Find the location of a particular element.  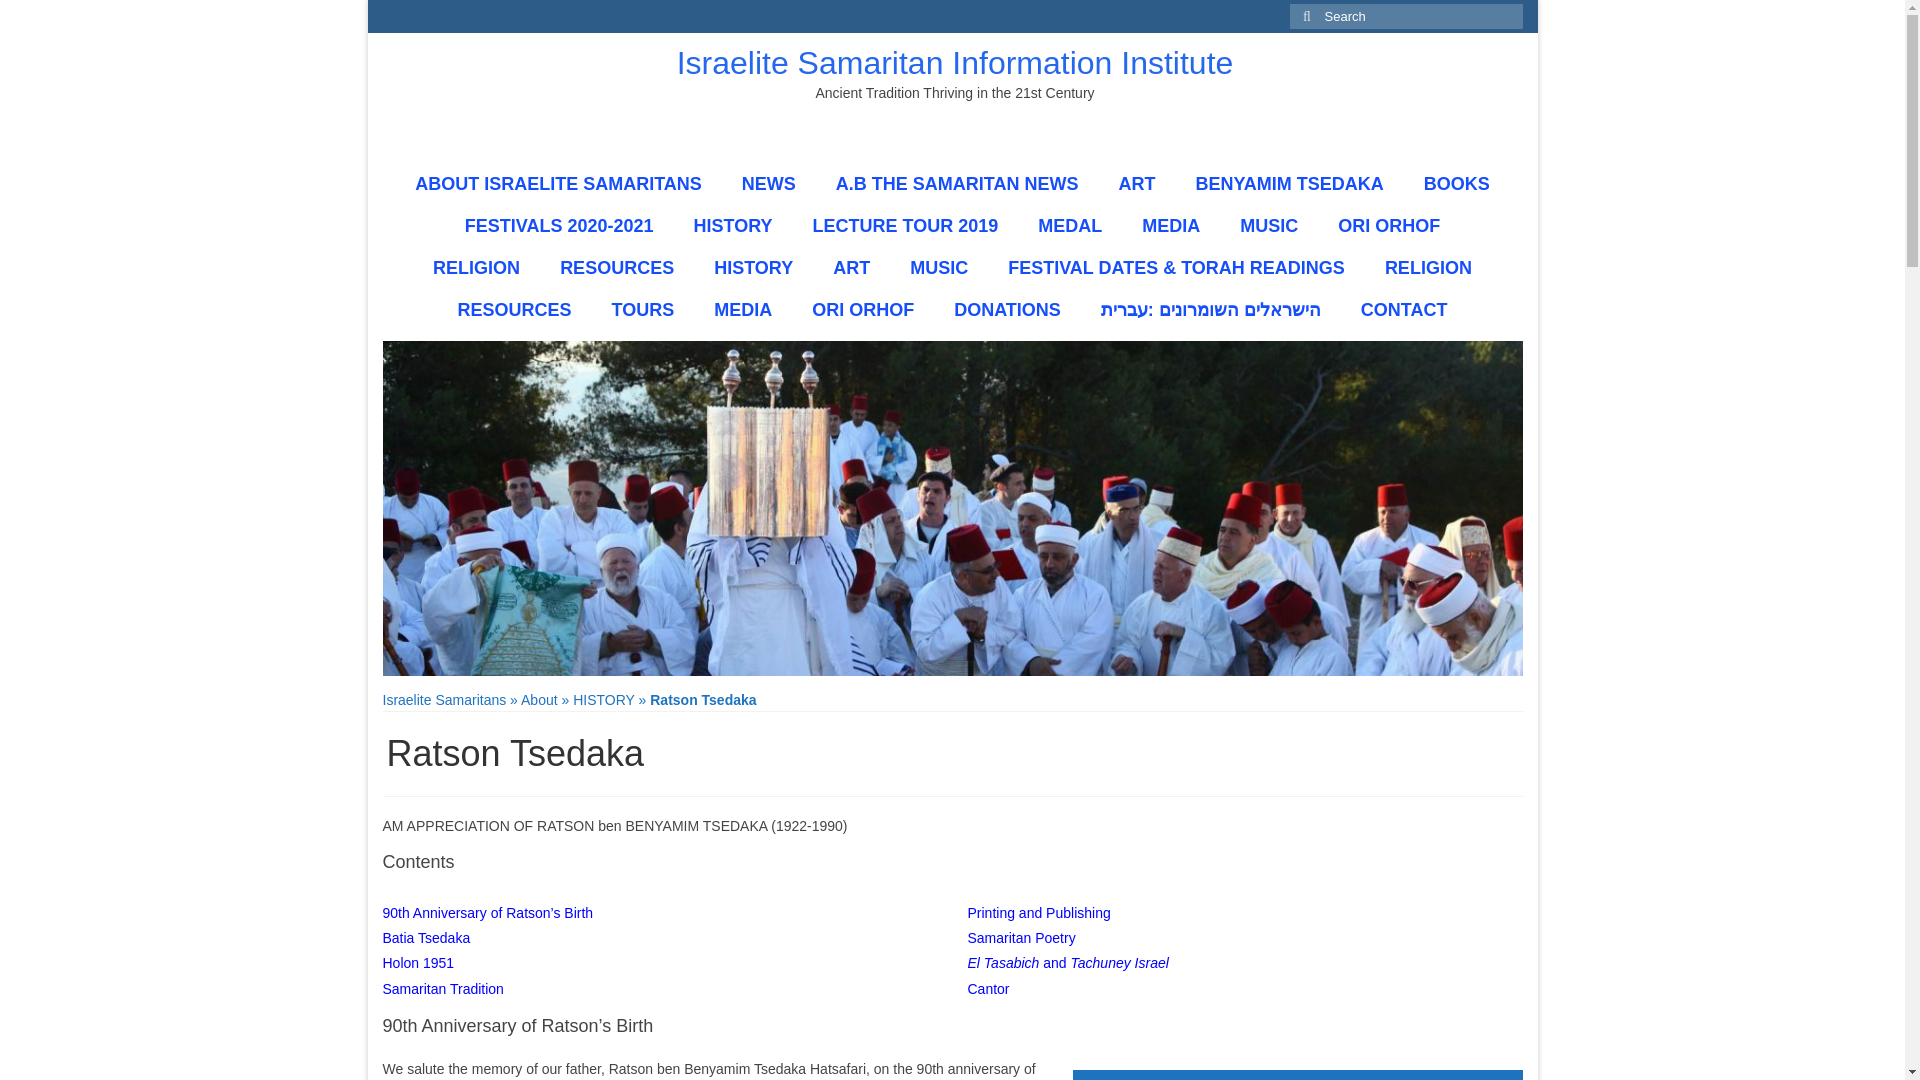

A.B THE SAMARITAN NEWS is located at coordinates (957, 184).